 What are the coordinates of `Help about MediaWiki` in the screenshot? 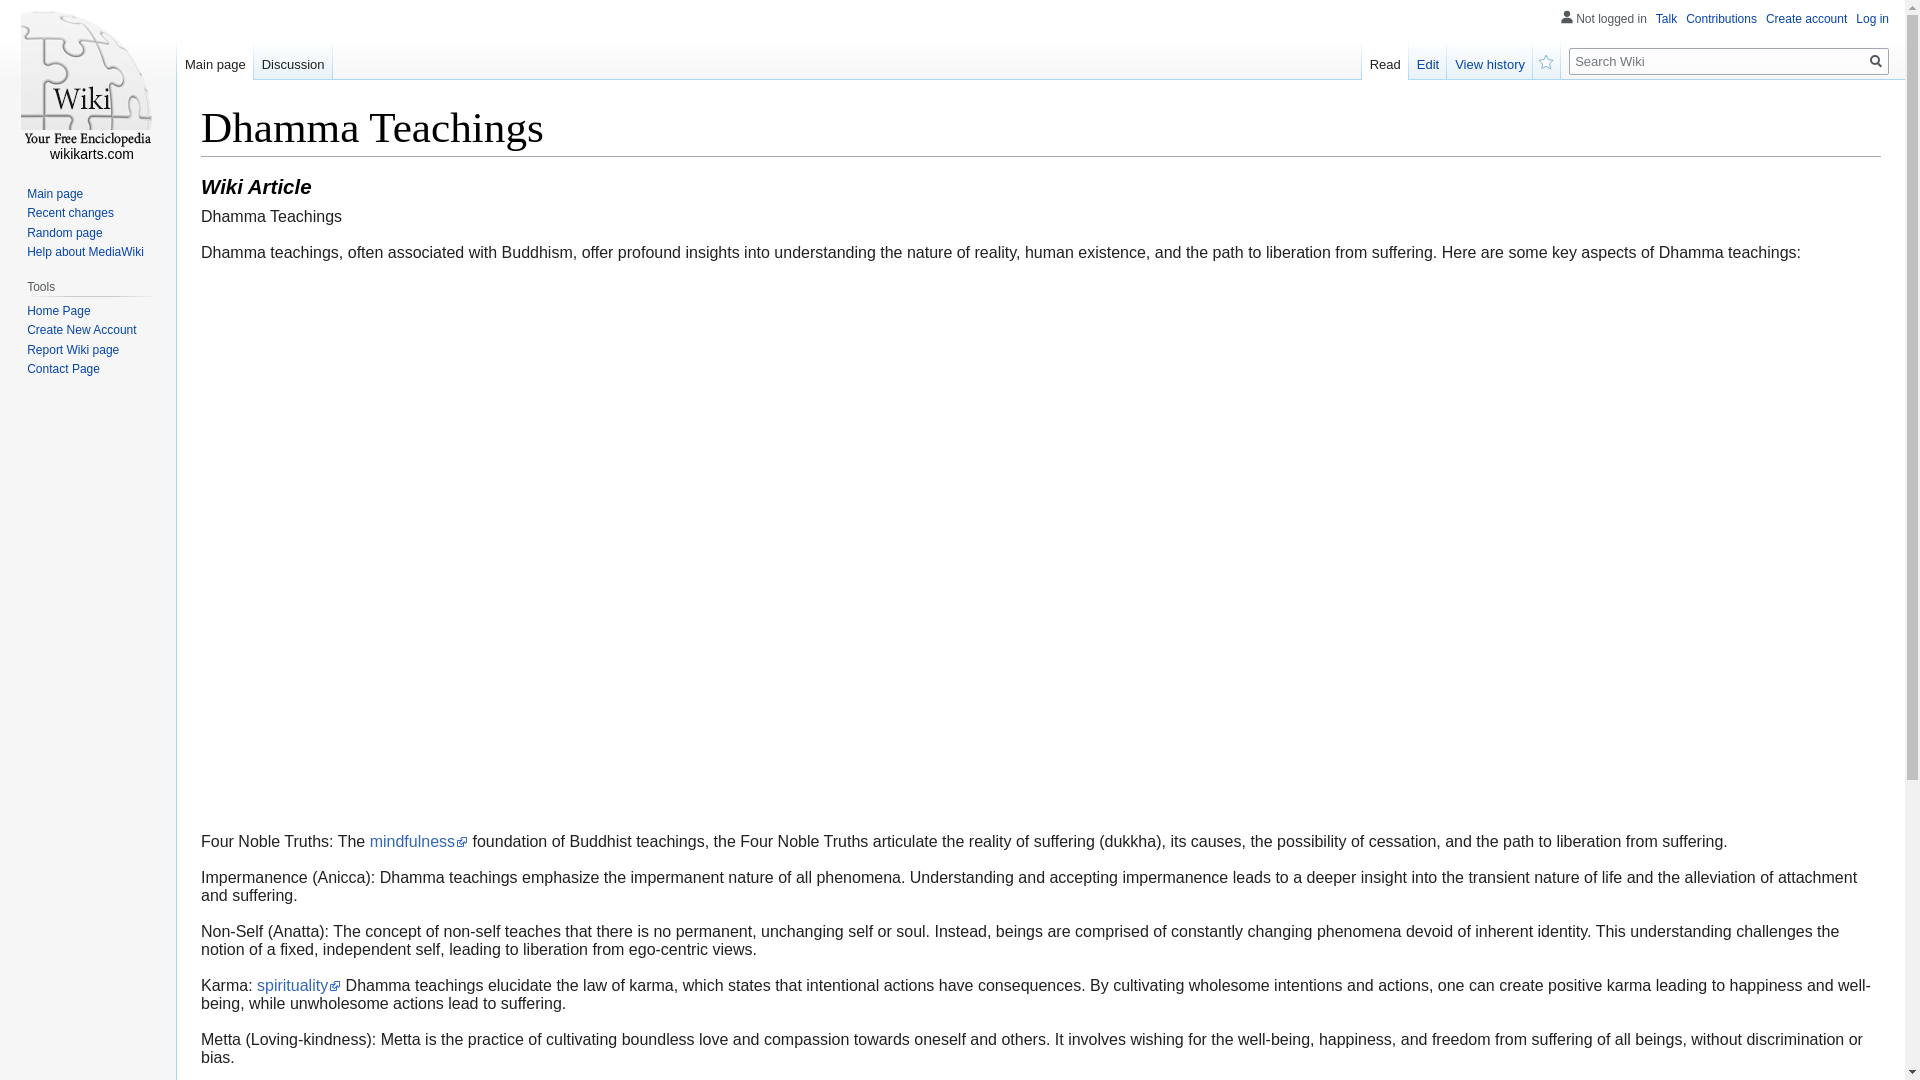 It's located at (85, 252).